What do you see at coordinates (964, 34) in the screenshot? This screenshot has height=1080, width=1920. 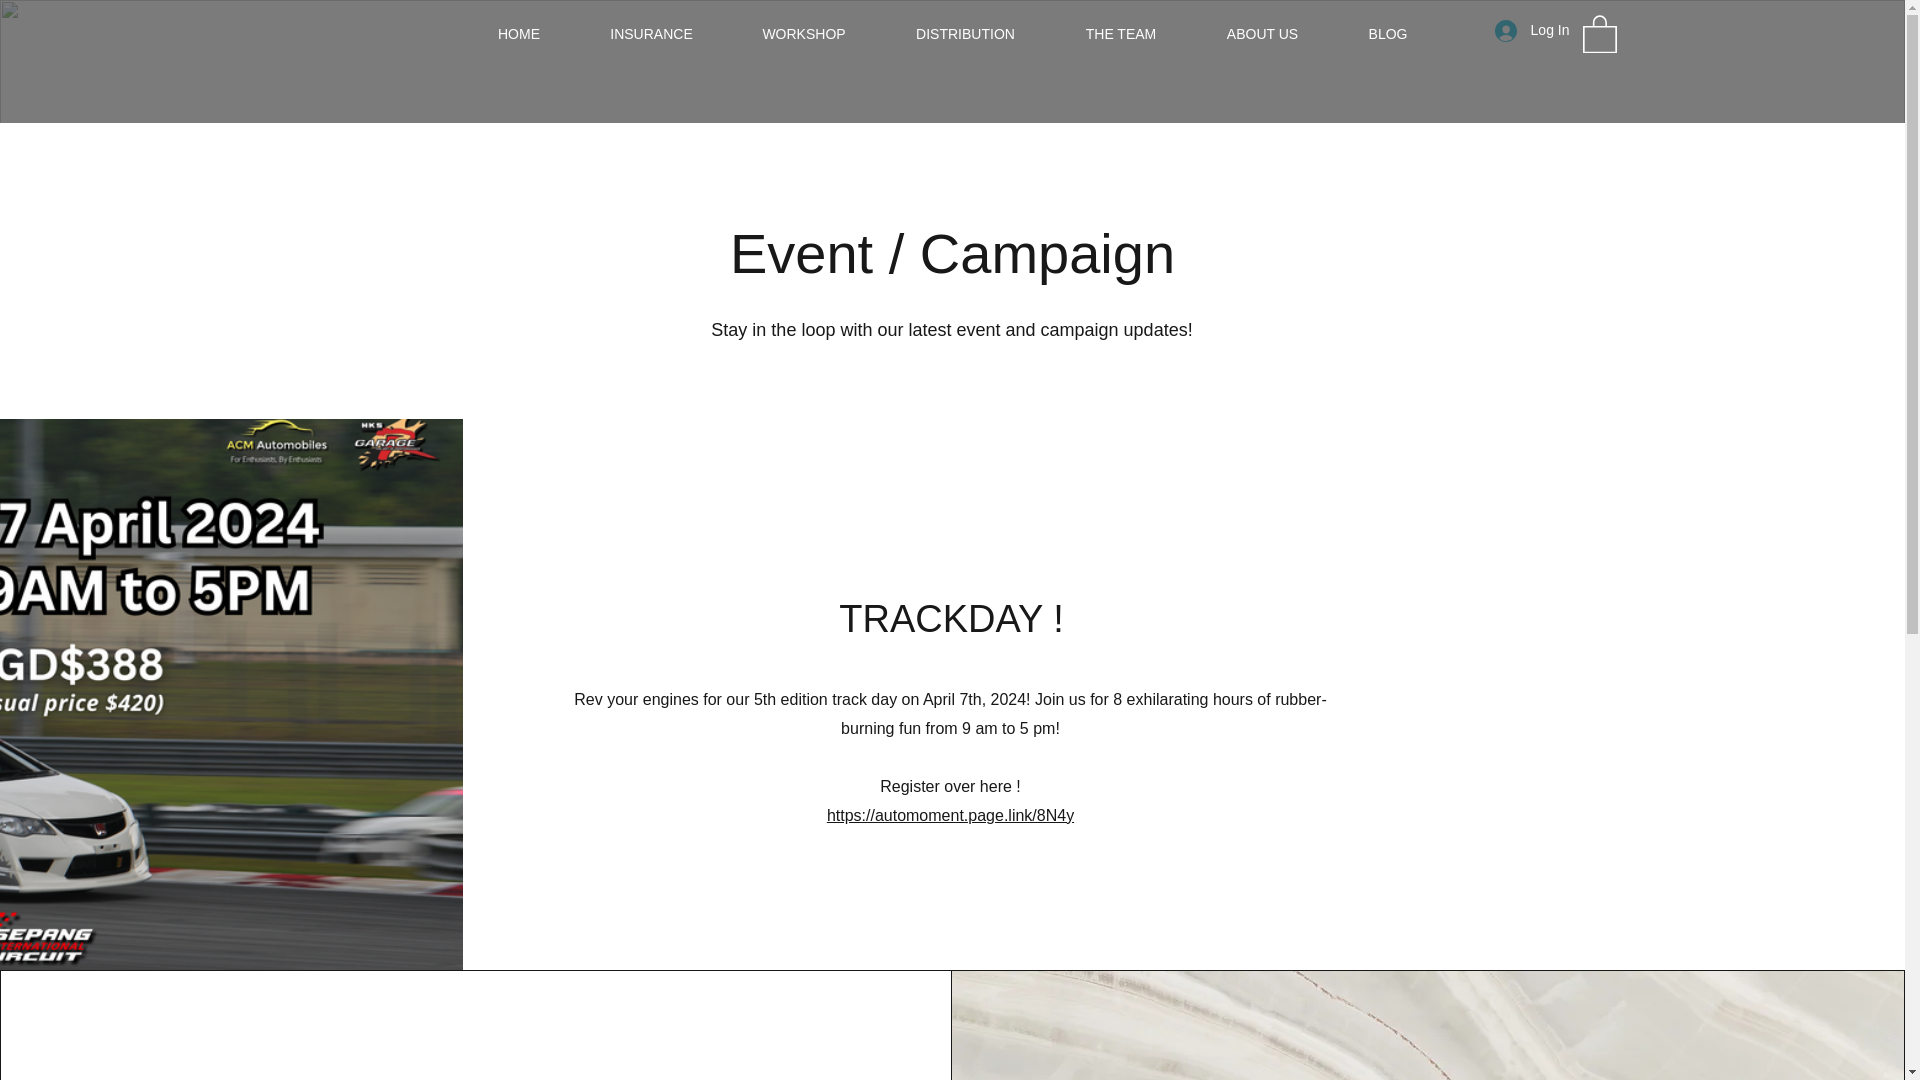 I see `DISTRIBUTION` at bounding box center [964, 34].